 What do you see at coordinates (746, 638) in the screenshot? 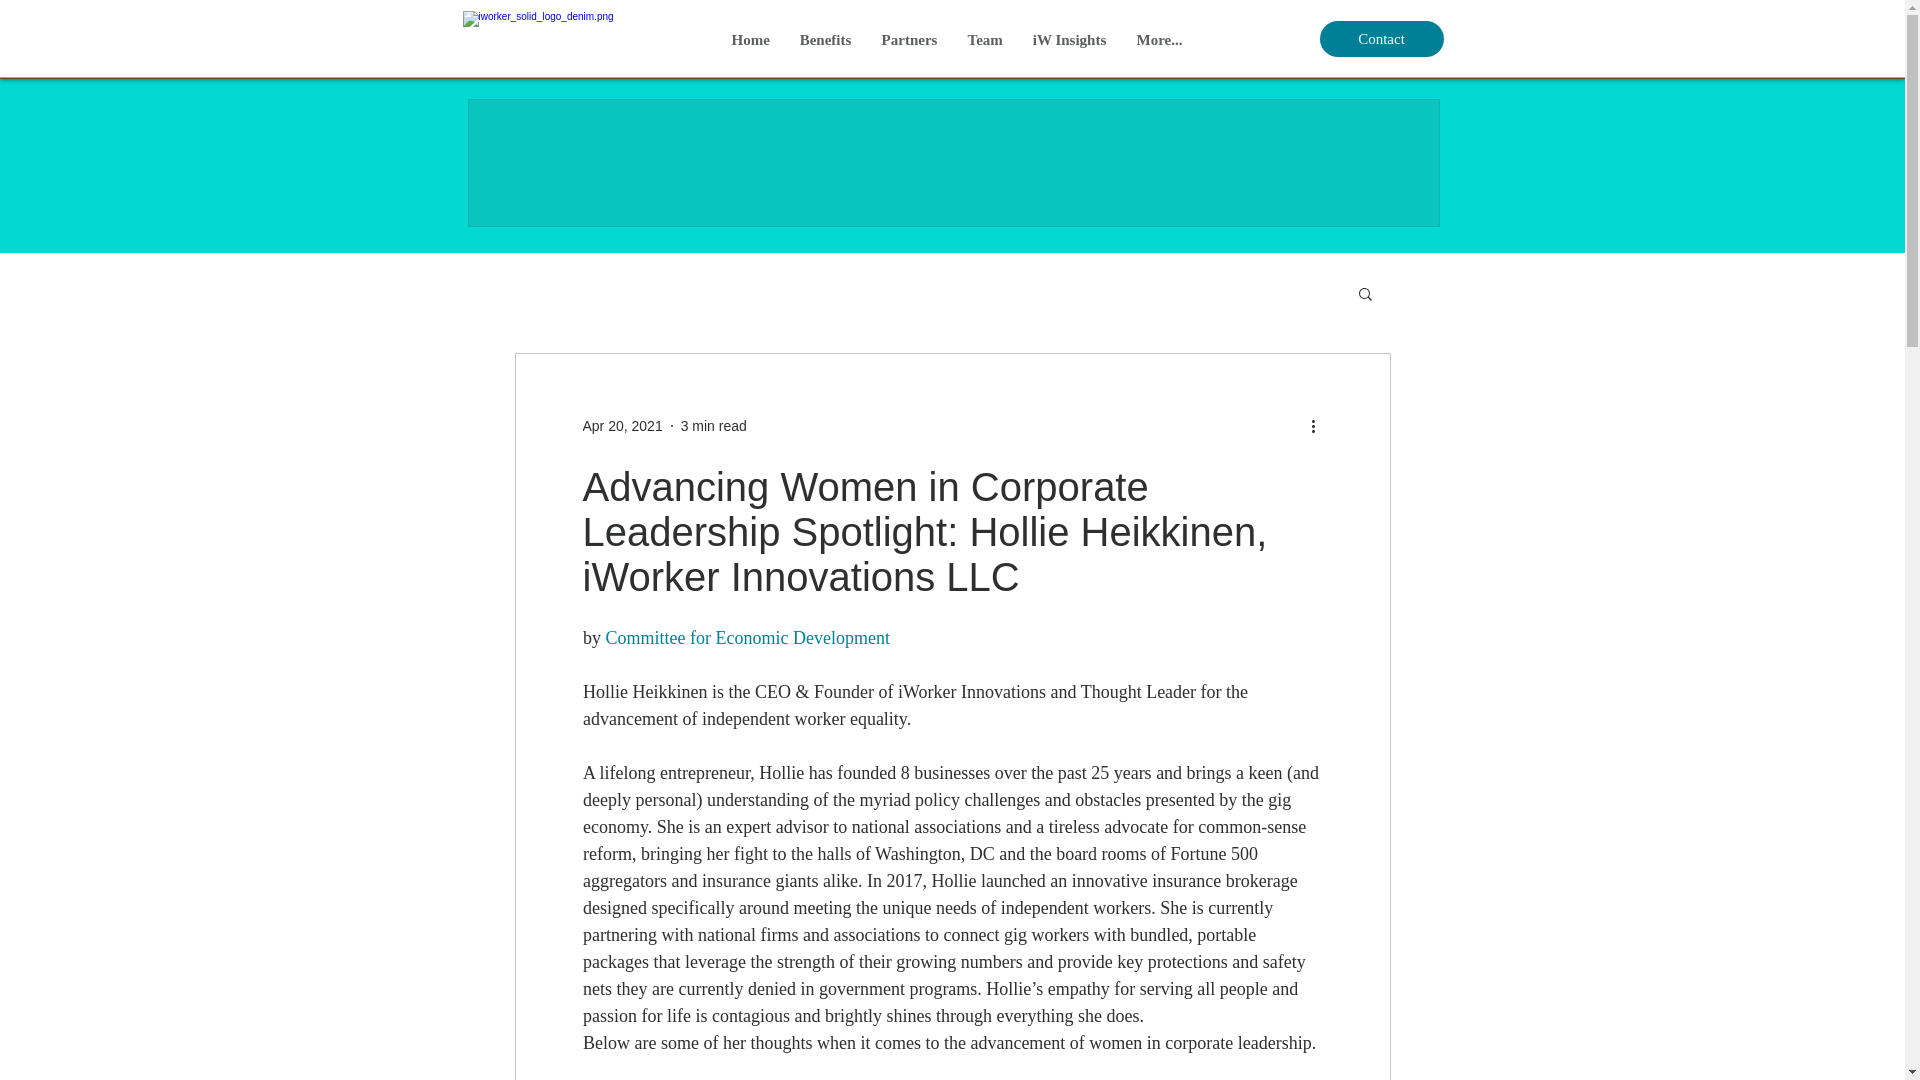
I see `Committee for Economic Development` at bounding box center [746, 638].